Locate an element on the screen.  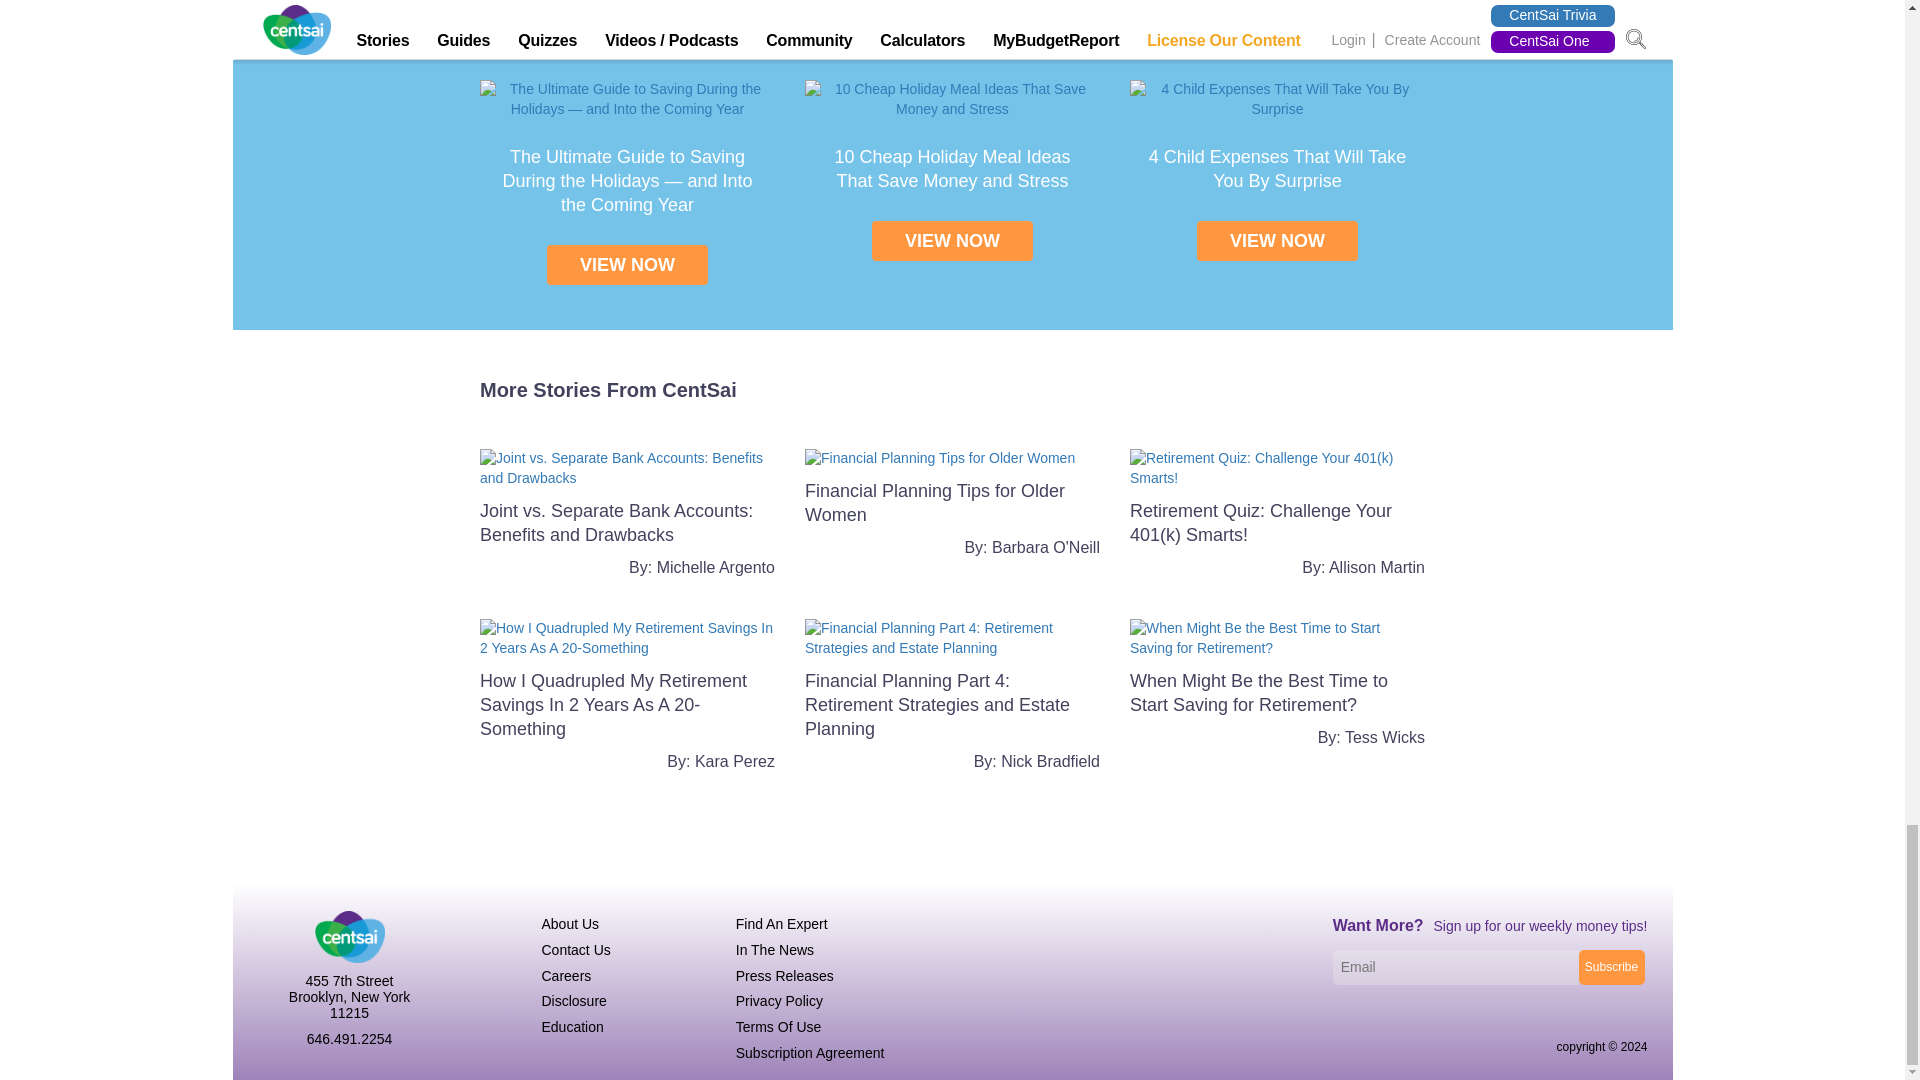
VIEW NOW is located at coordinates (1276, 241).